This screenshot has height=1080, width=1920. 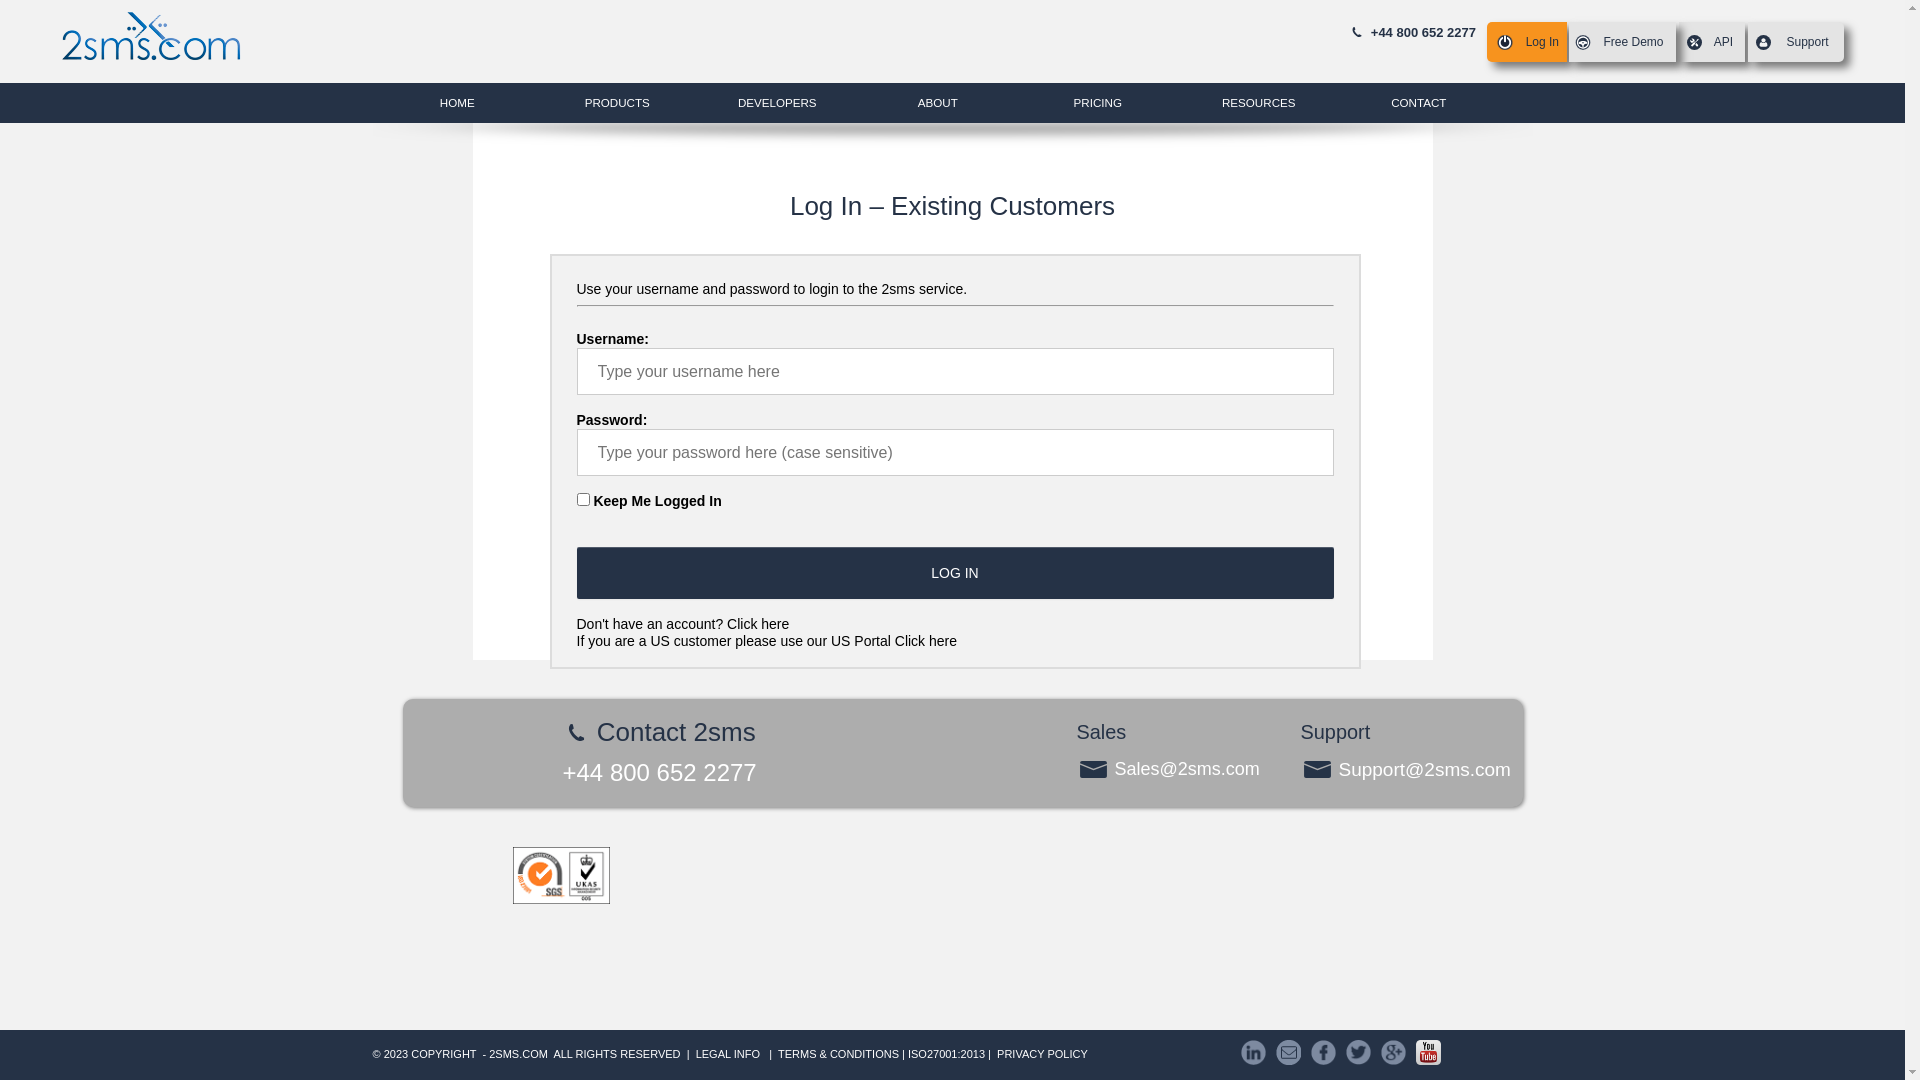 What do you see at coordinates (457, 103) in the screenshot?
I see `HOME` at bounding box center [457, 103].